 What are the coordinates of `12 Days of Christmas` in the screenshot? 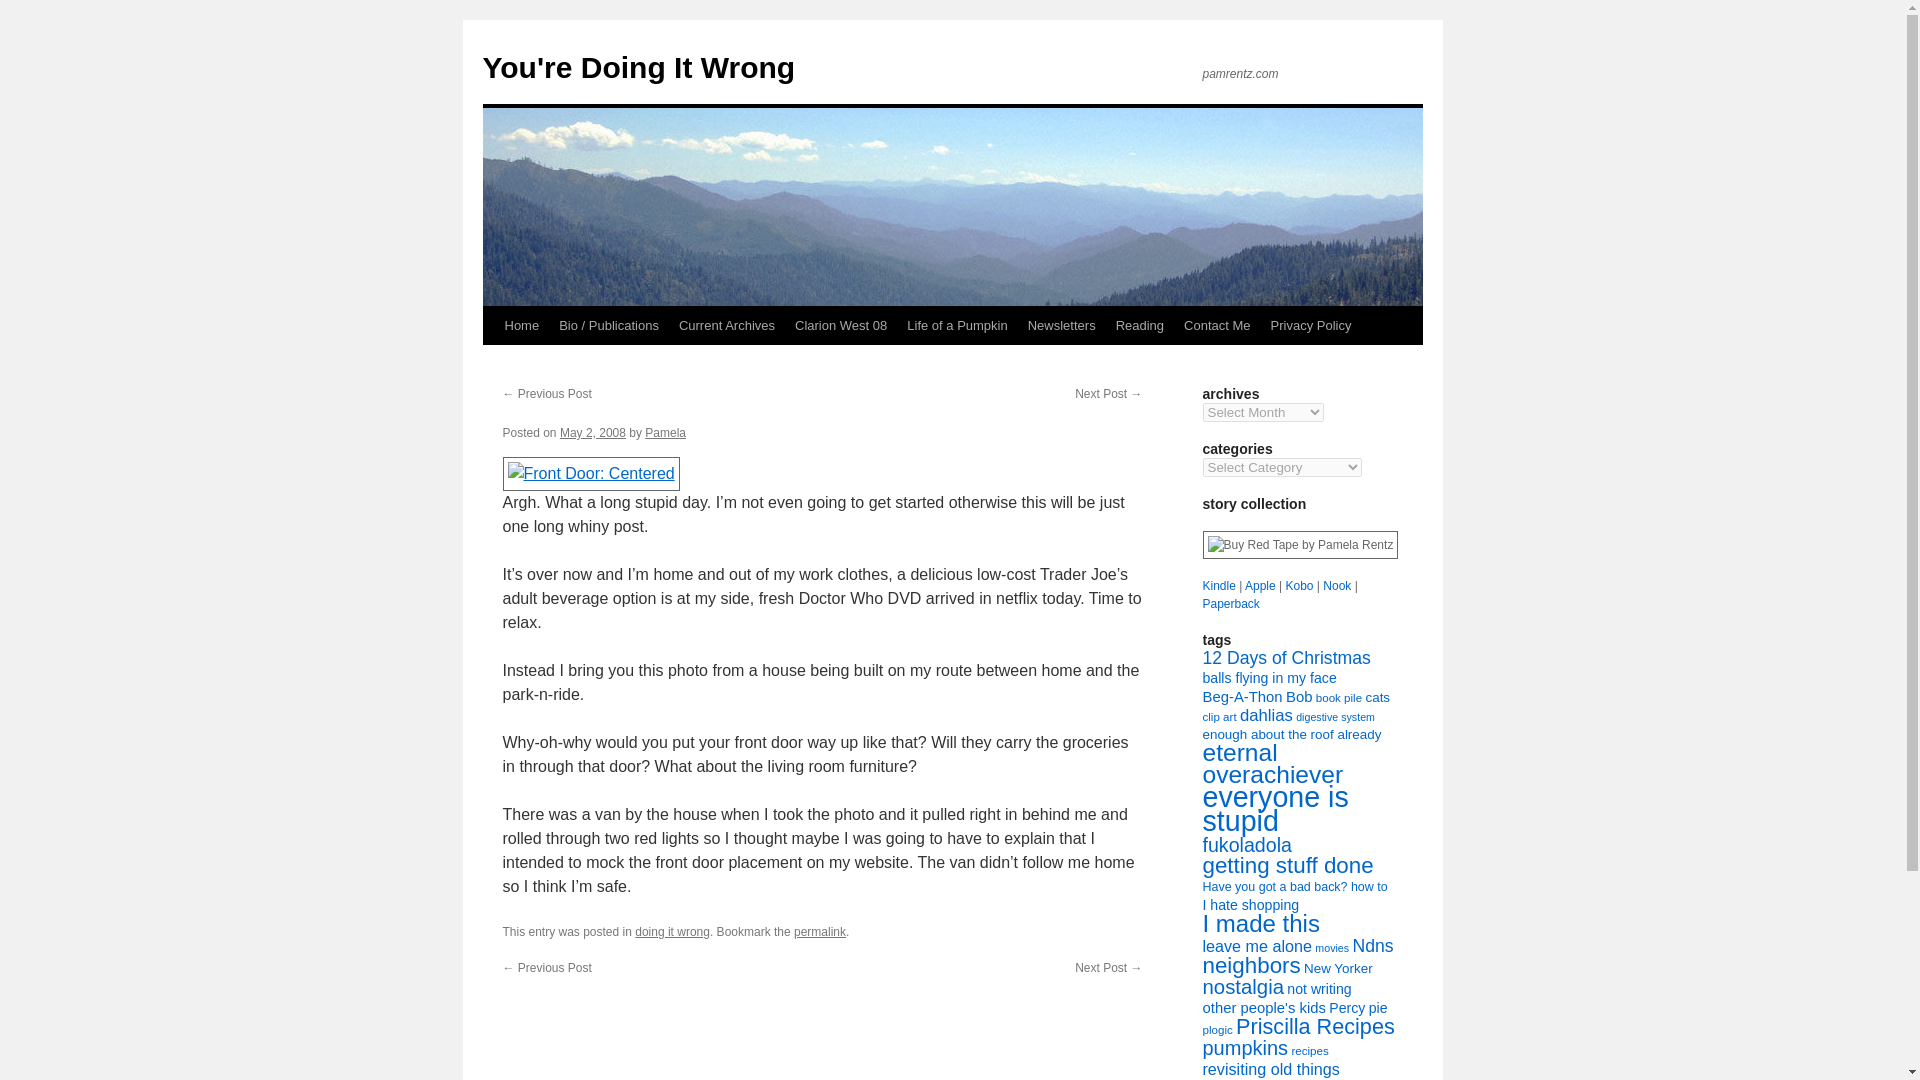 It's located at (1286, 658).